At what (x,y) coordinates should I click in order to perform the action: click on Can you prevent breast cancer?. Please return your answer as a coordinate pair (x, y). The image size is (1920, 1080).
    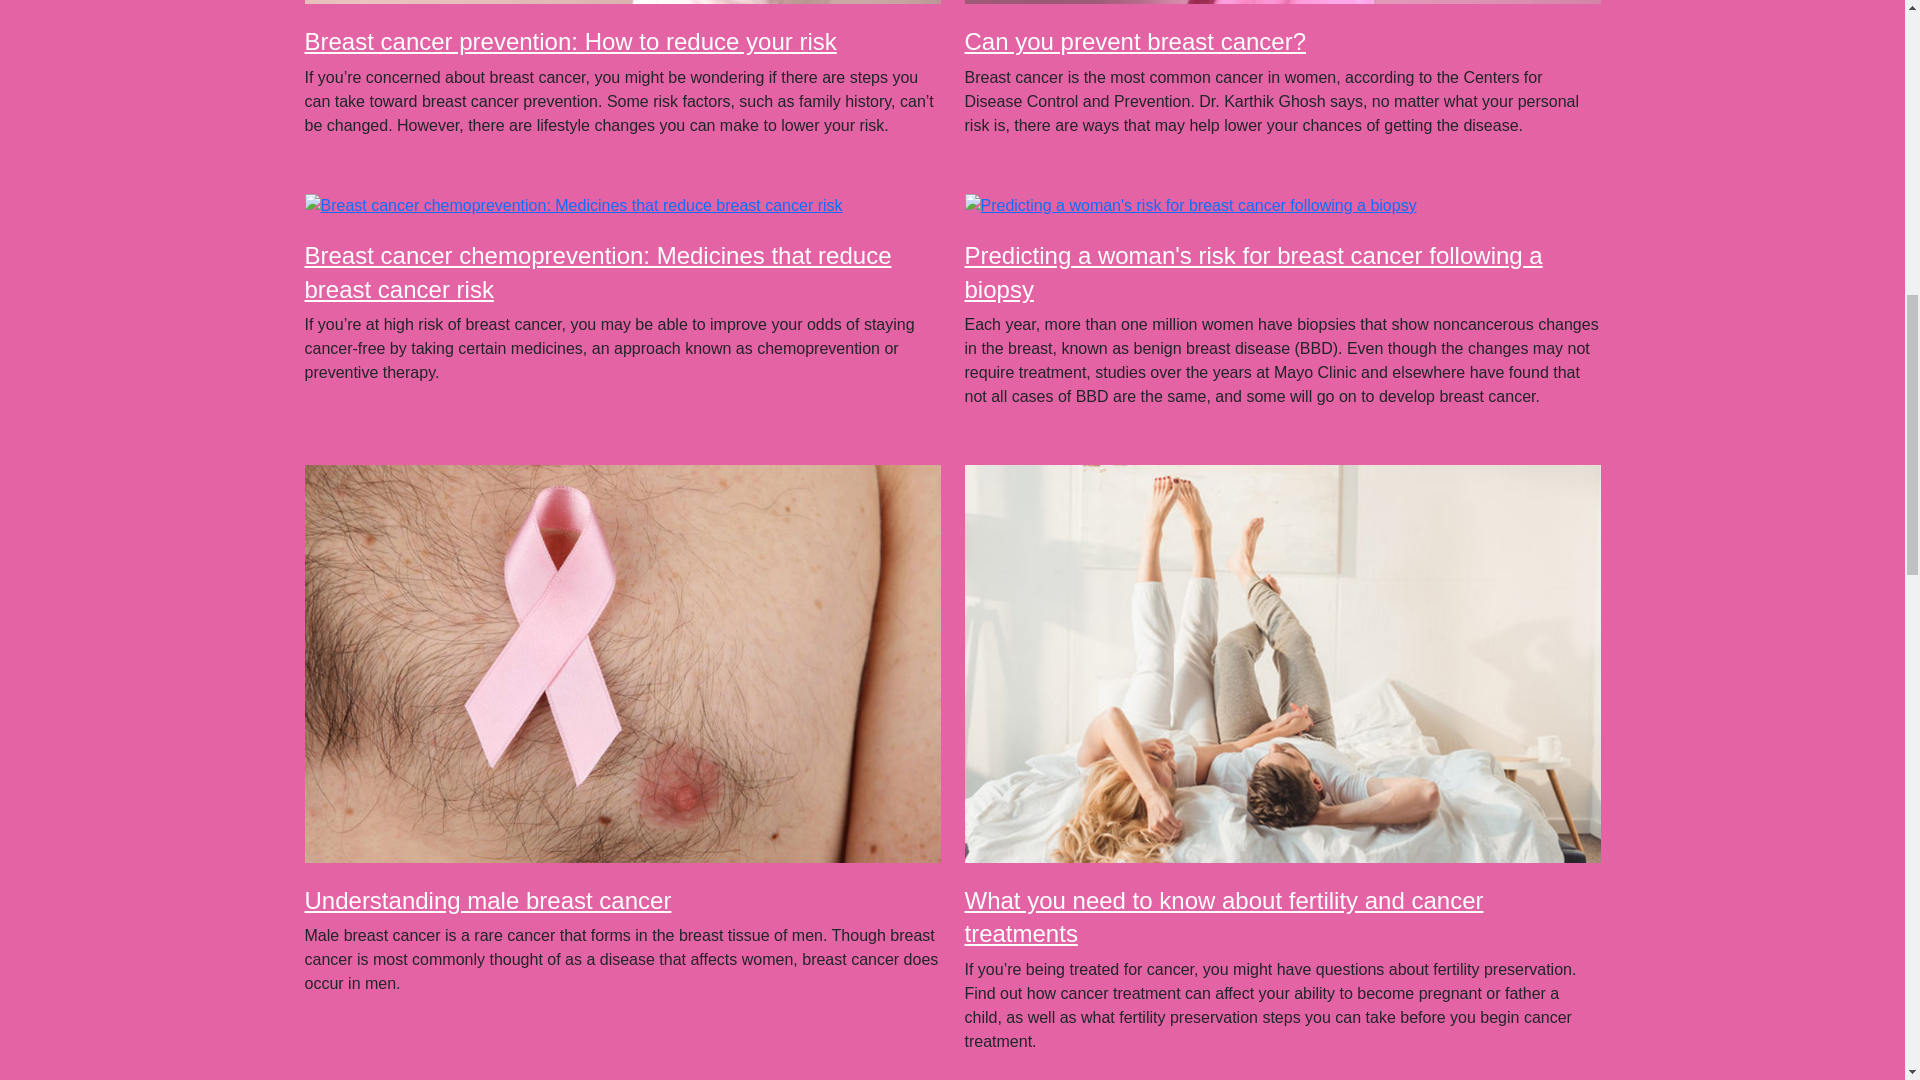
    Looking at the image, I should click on (1134, 42).